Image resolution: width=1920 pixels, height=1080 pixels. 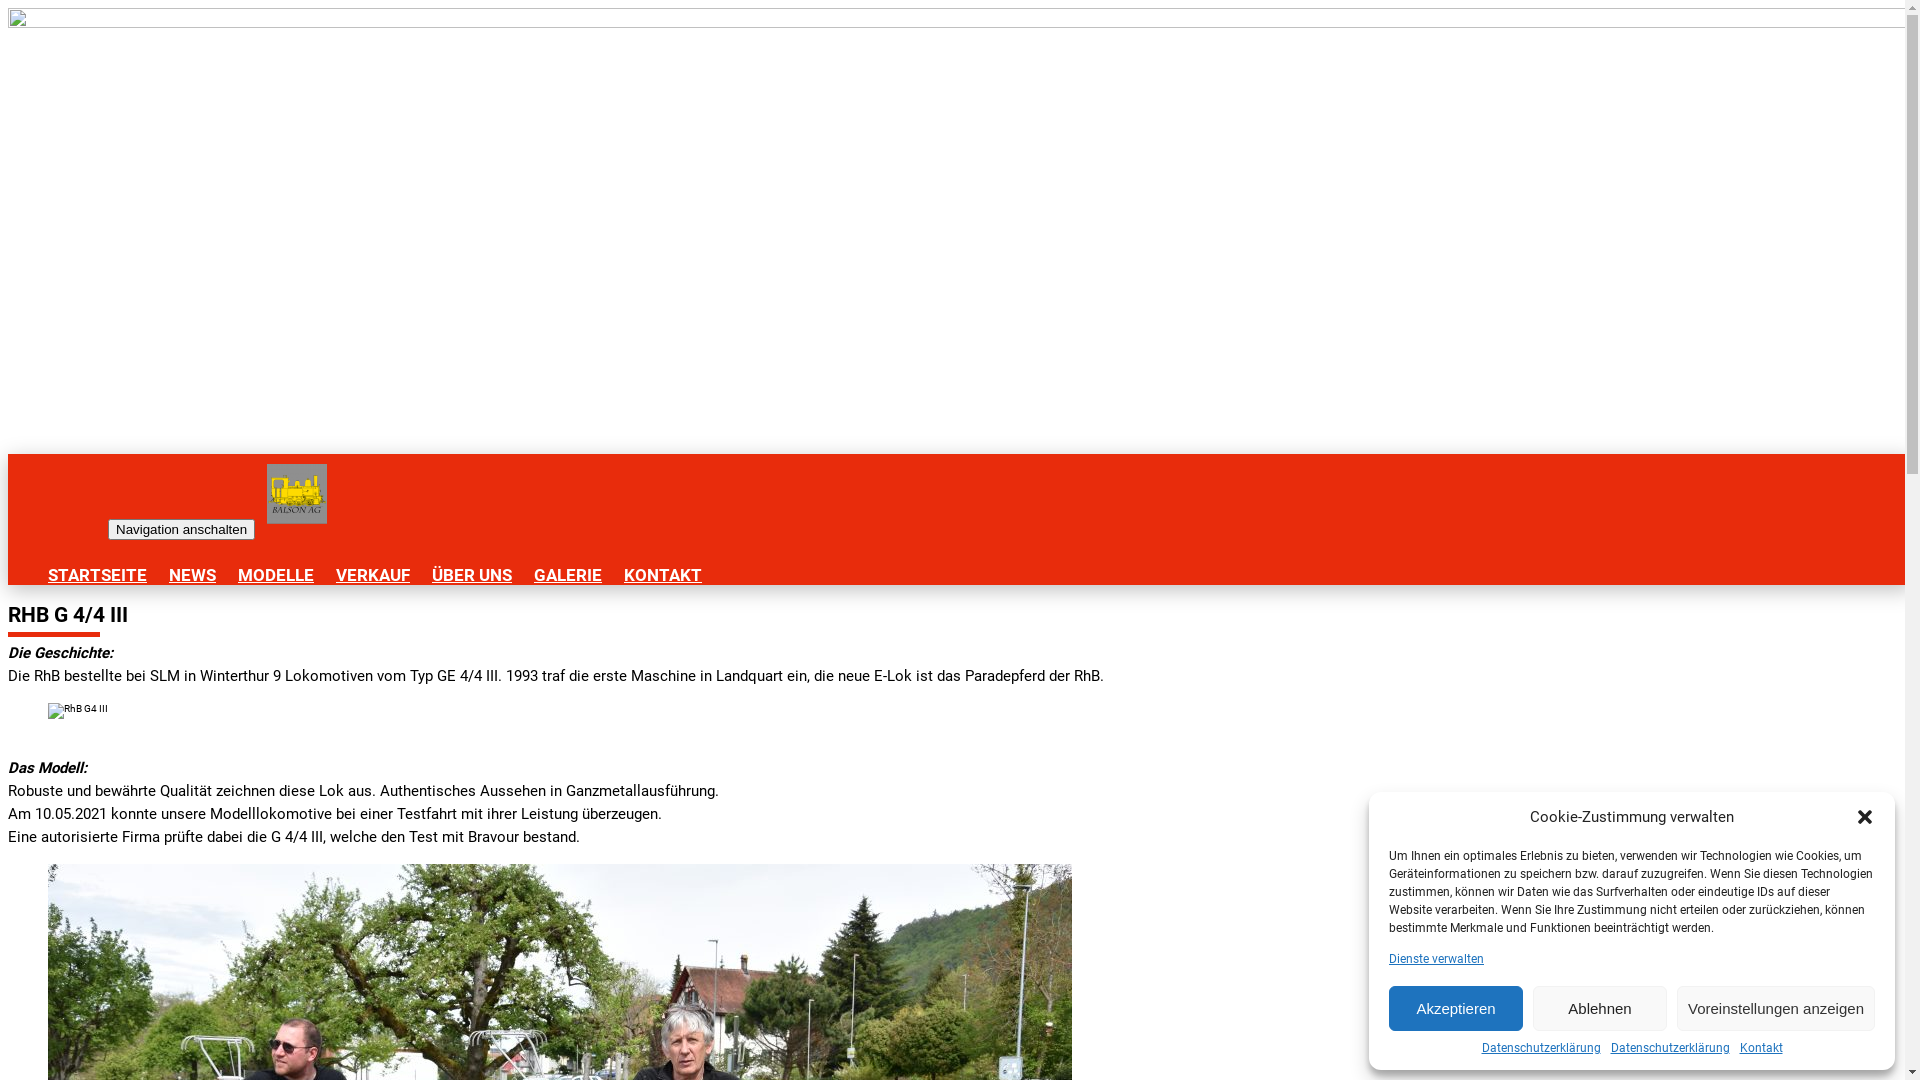 I want to click on VERKAUF, so click(x=373, y=575).